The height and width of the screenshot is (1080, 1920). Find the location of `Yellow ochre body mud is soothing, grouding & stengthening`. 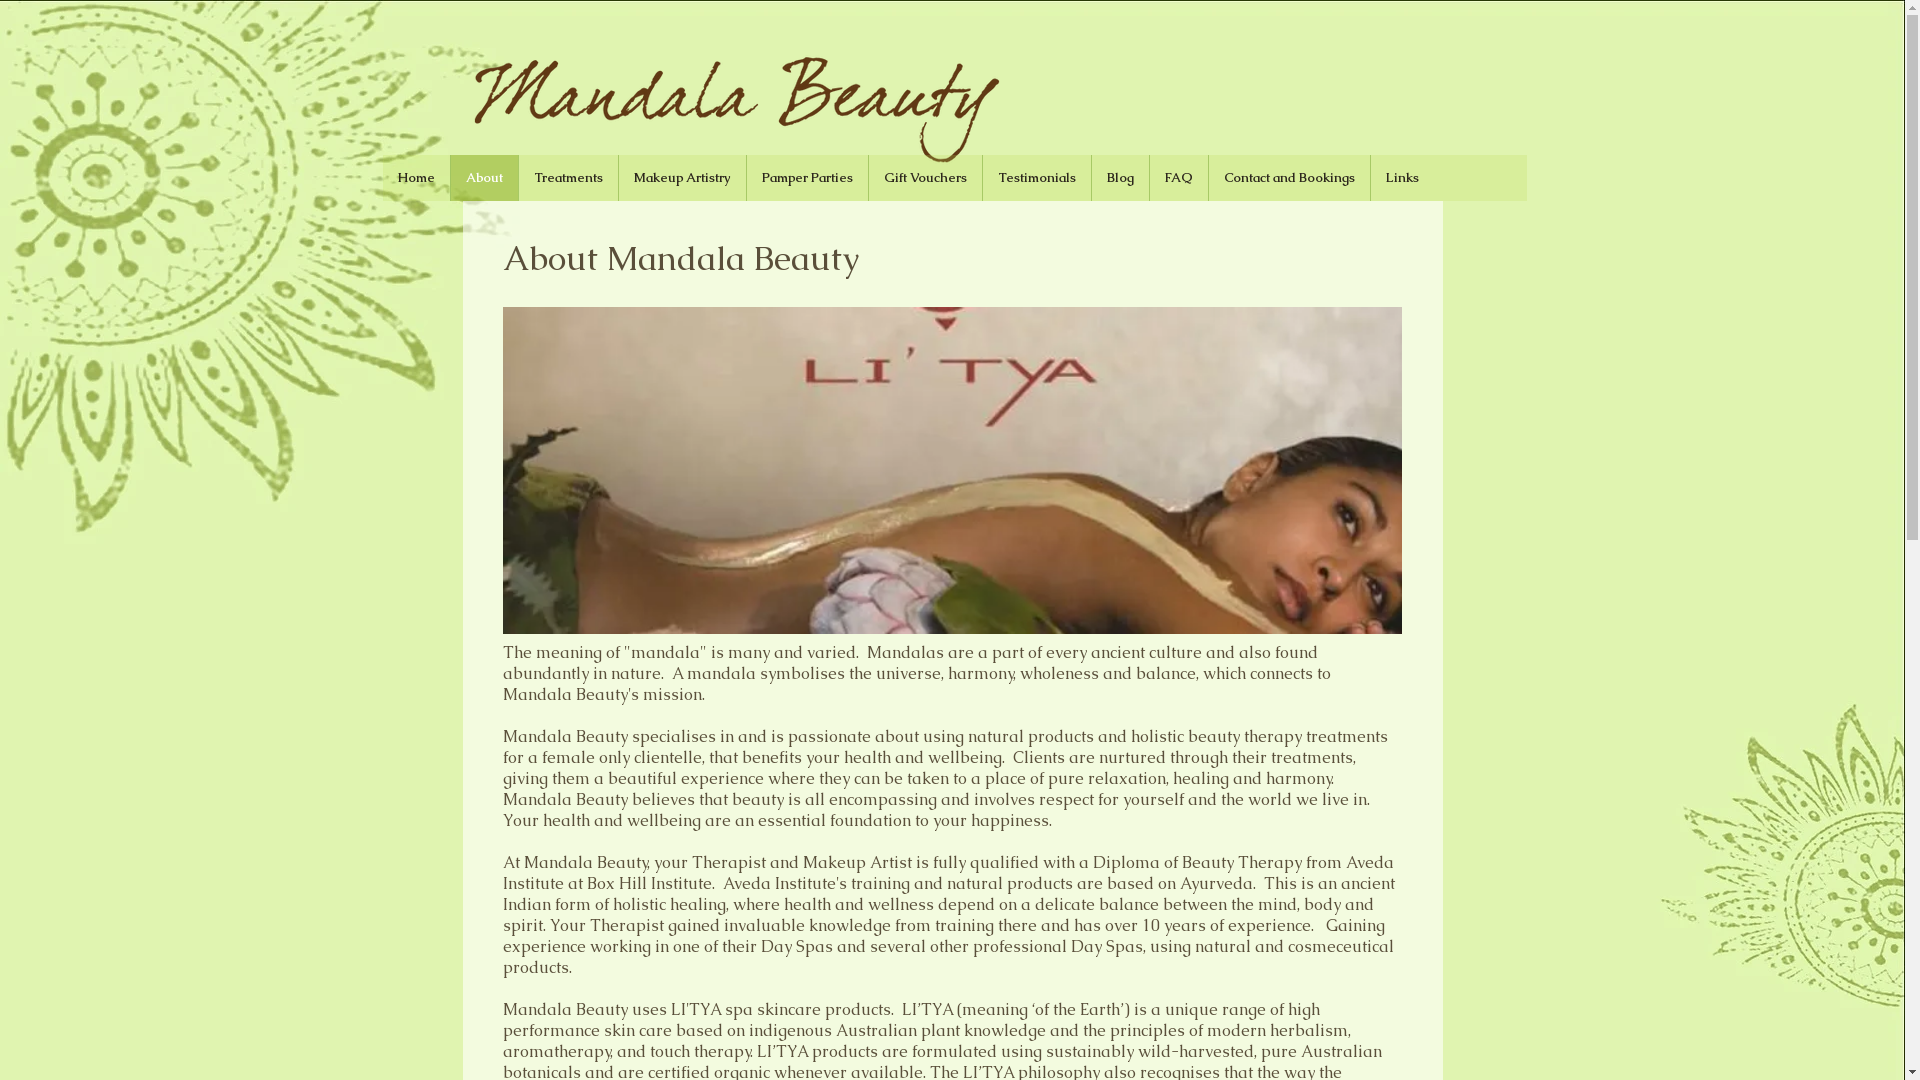

Yellow ochre body mud is soothing, grouding & stengthening is located at coordinates (952, 470).